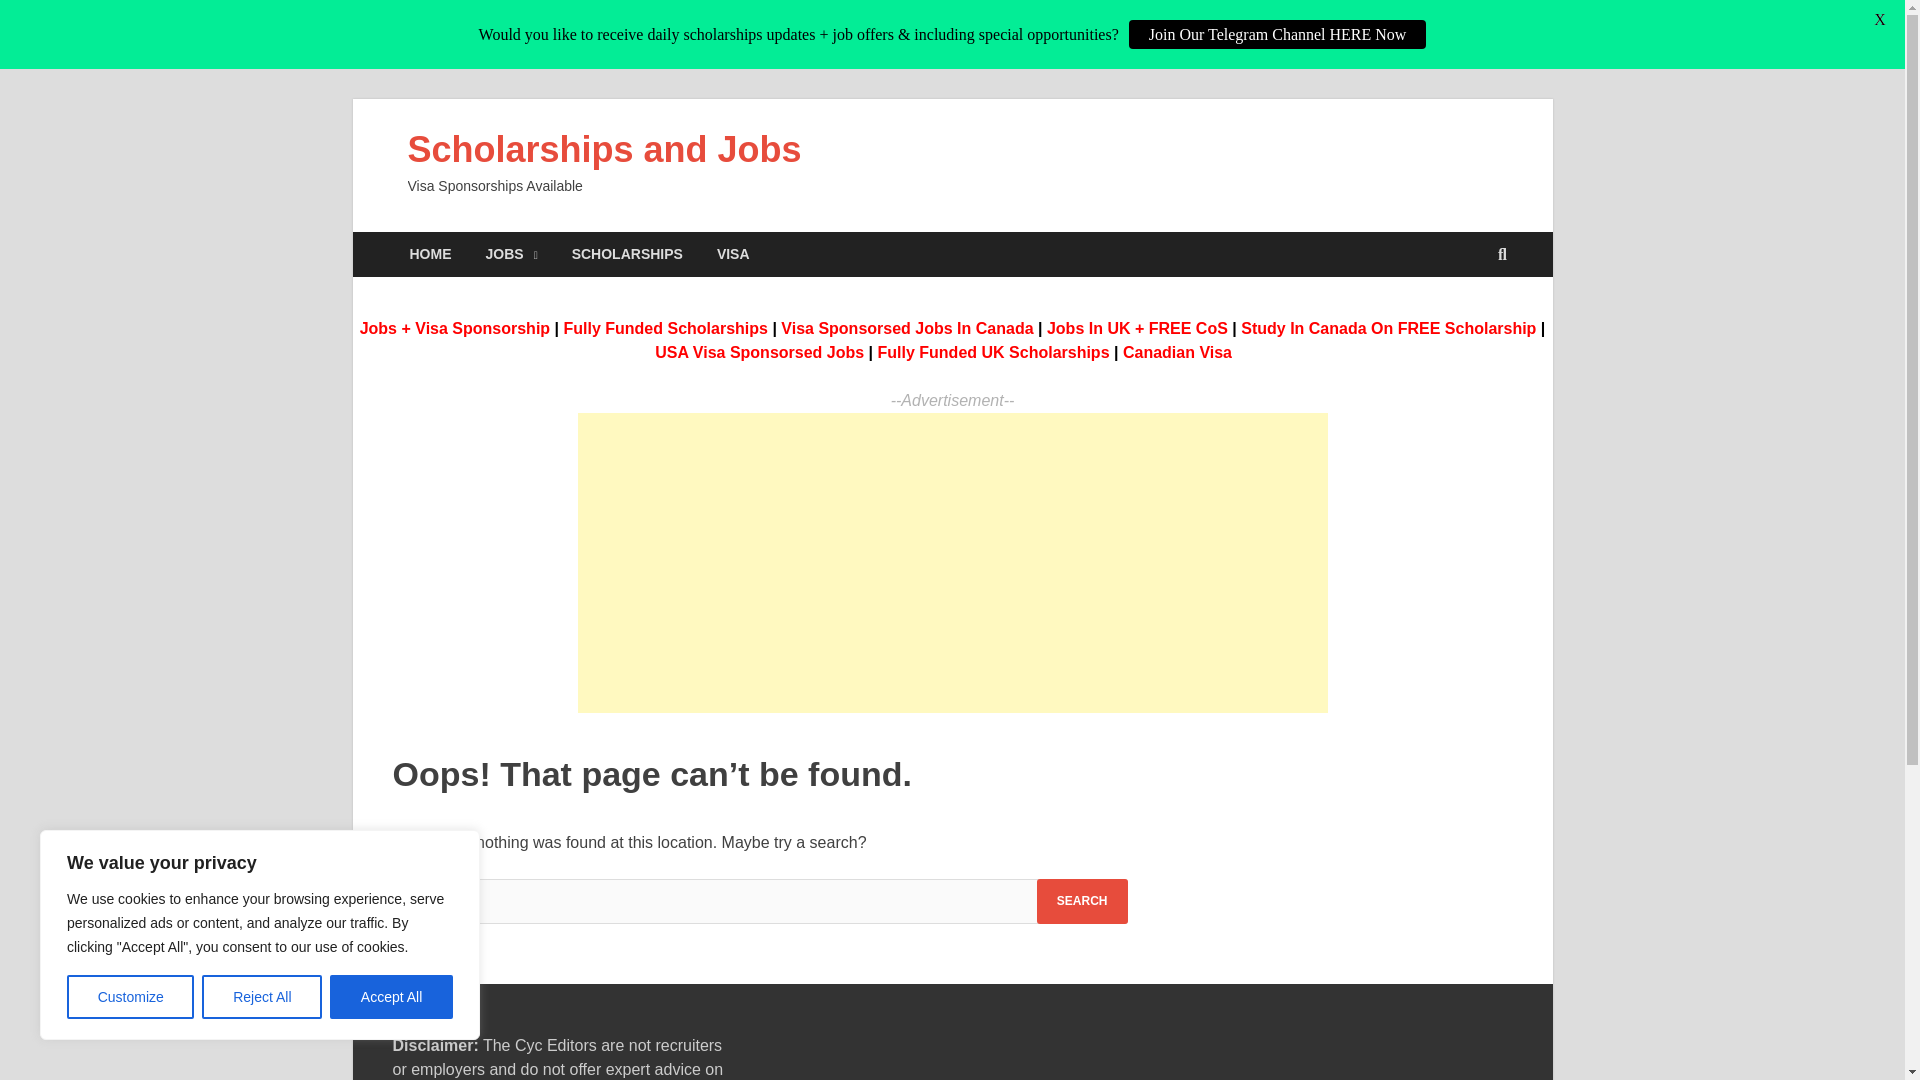 The height and width of the screenshot is (1080, 1920). I want to click on VISA, so click(733, 254).